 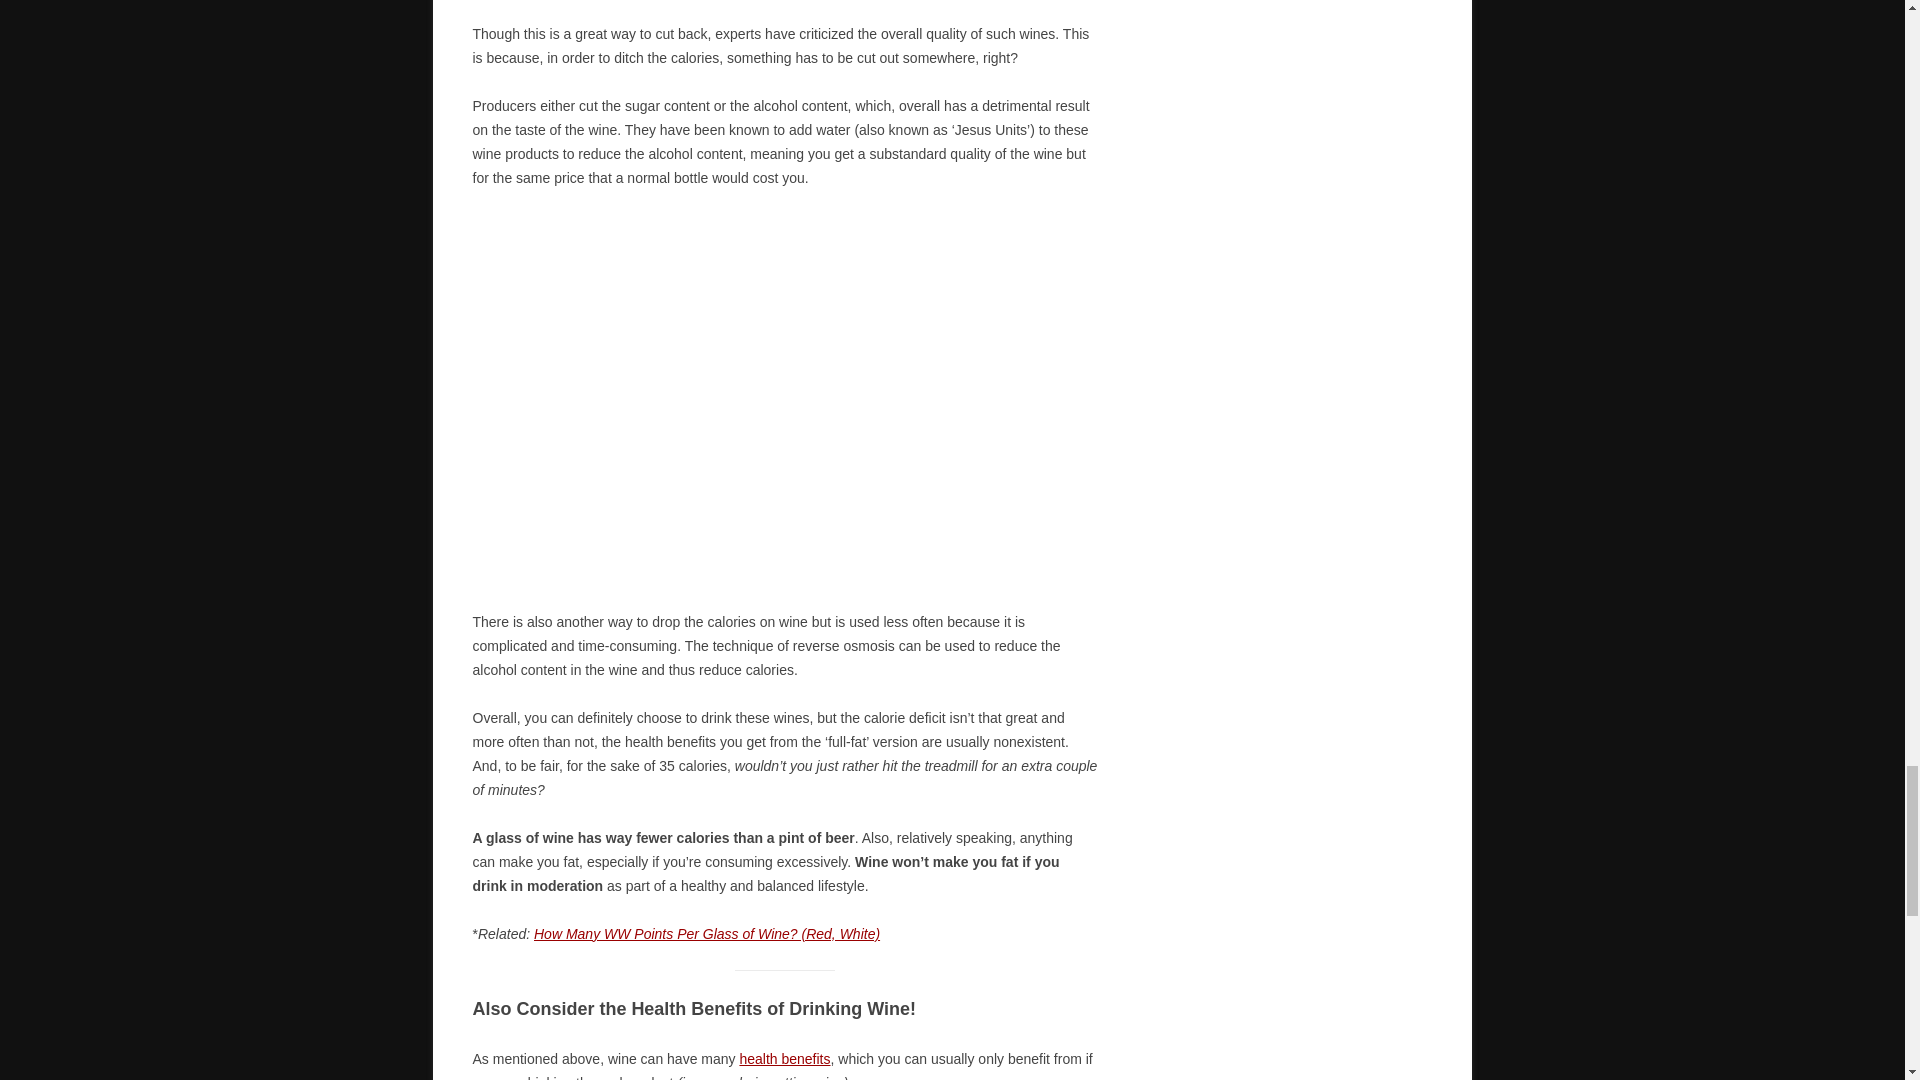 What do you see at coordinates (784, 1058) in the screenshot?
I see `health benefits` at bounding box center [784, 1058].